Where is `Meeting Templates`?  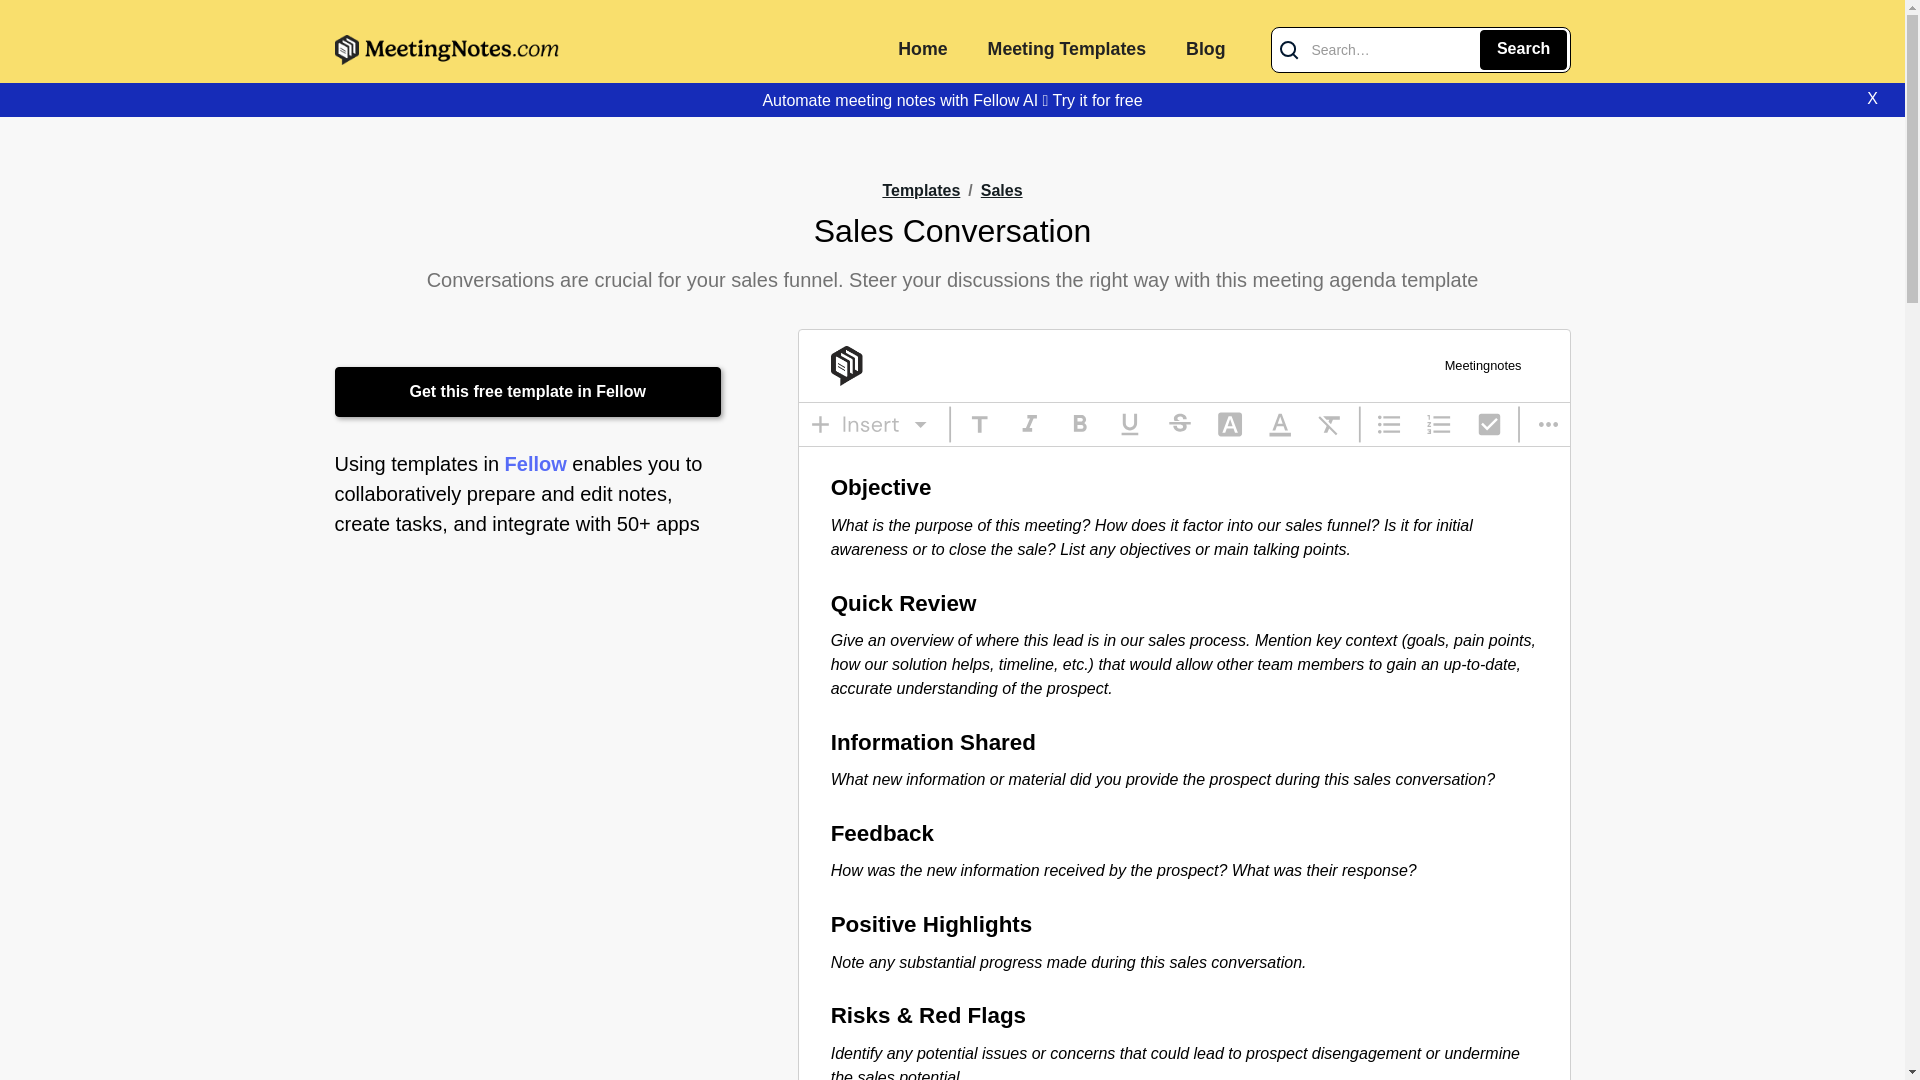 Meeting Templates is located at coordinates (1066, 50).